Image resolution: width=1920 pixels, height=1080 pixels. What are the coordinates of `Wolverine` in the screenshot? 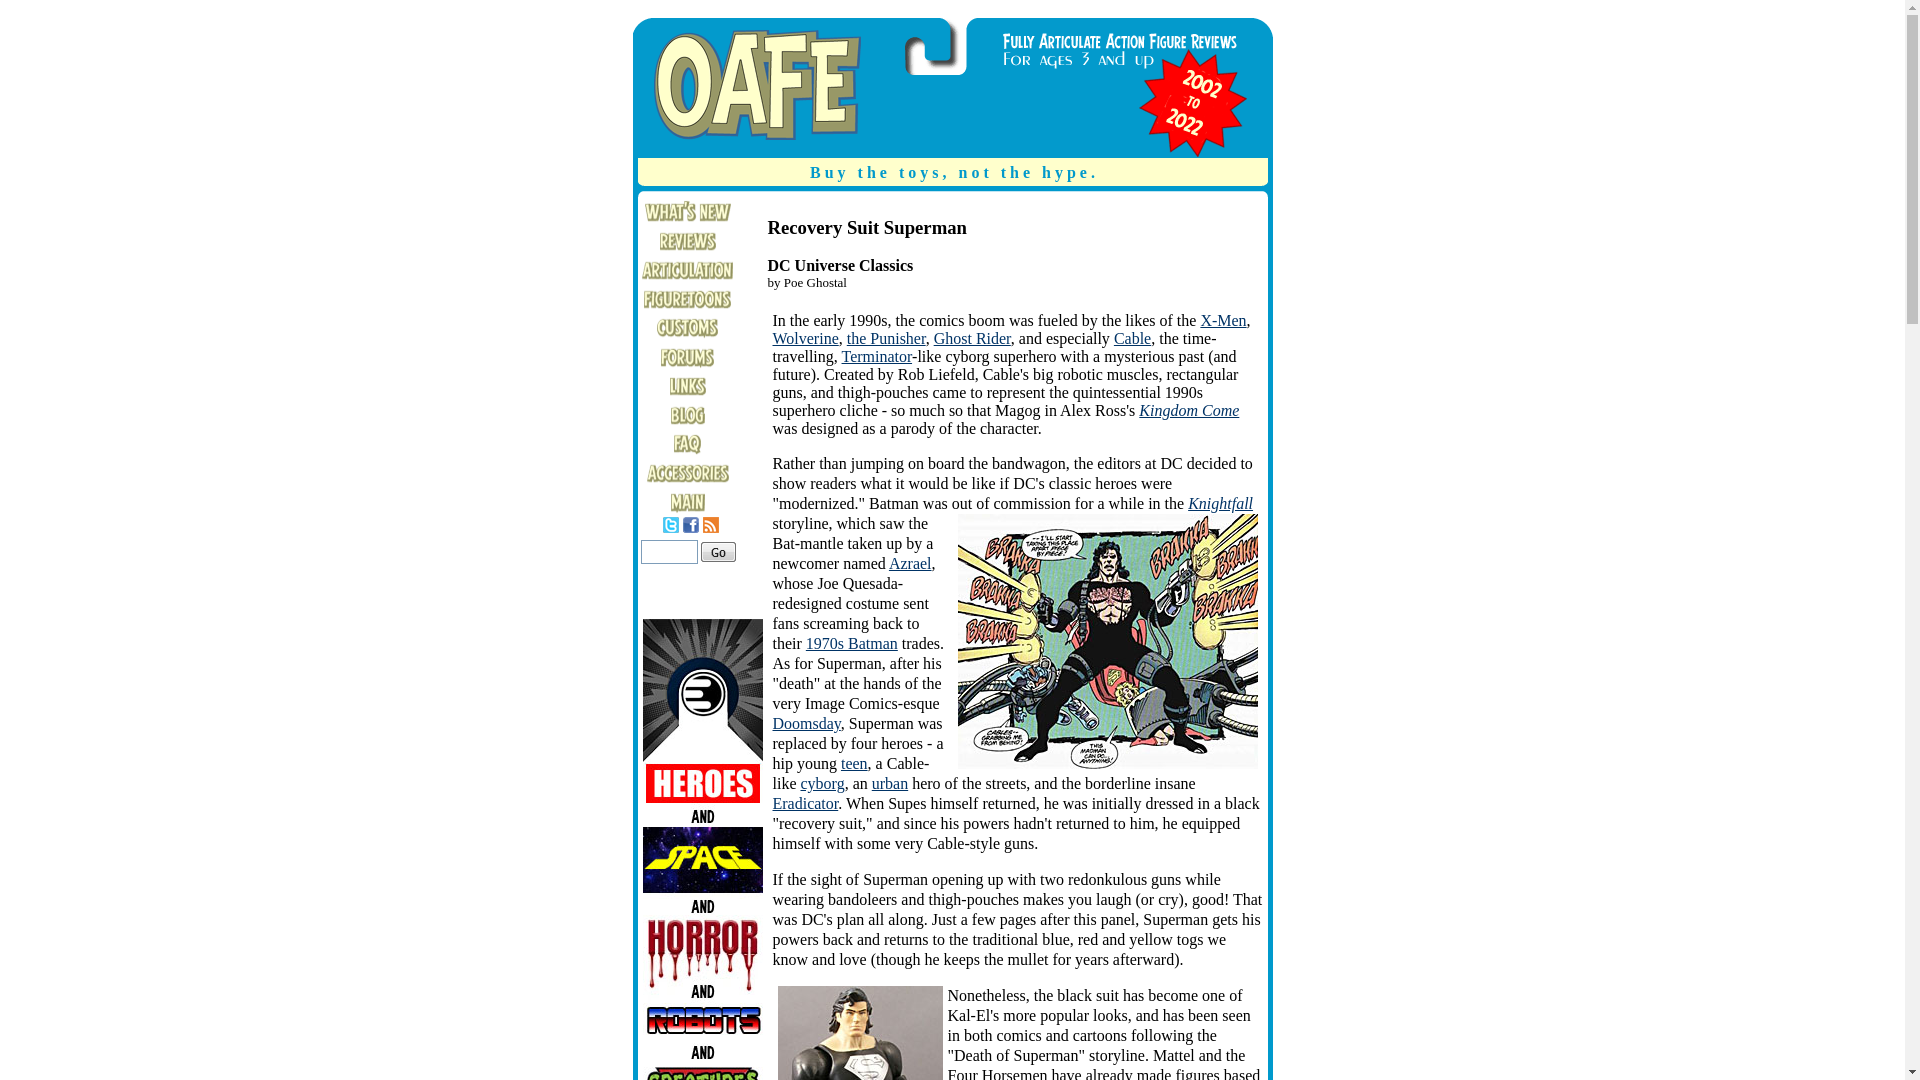 It's located at (804, 338).